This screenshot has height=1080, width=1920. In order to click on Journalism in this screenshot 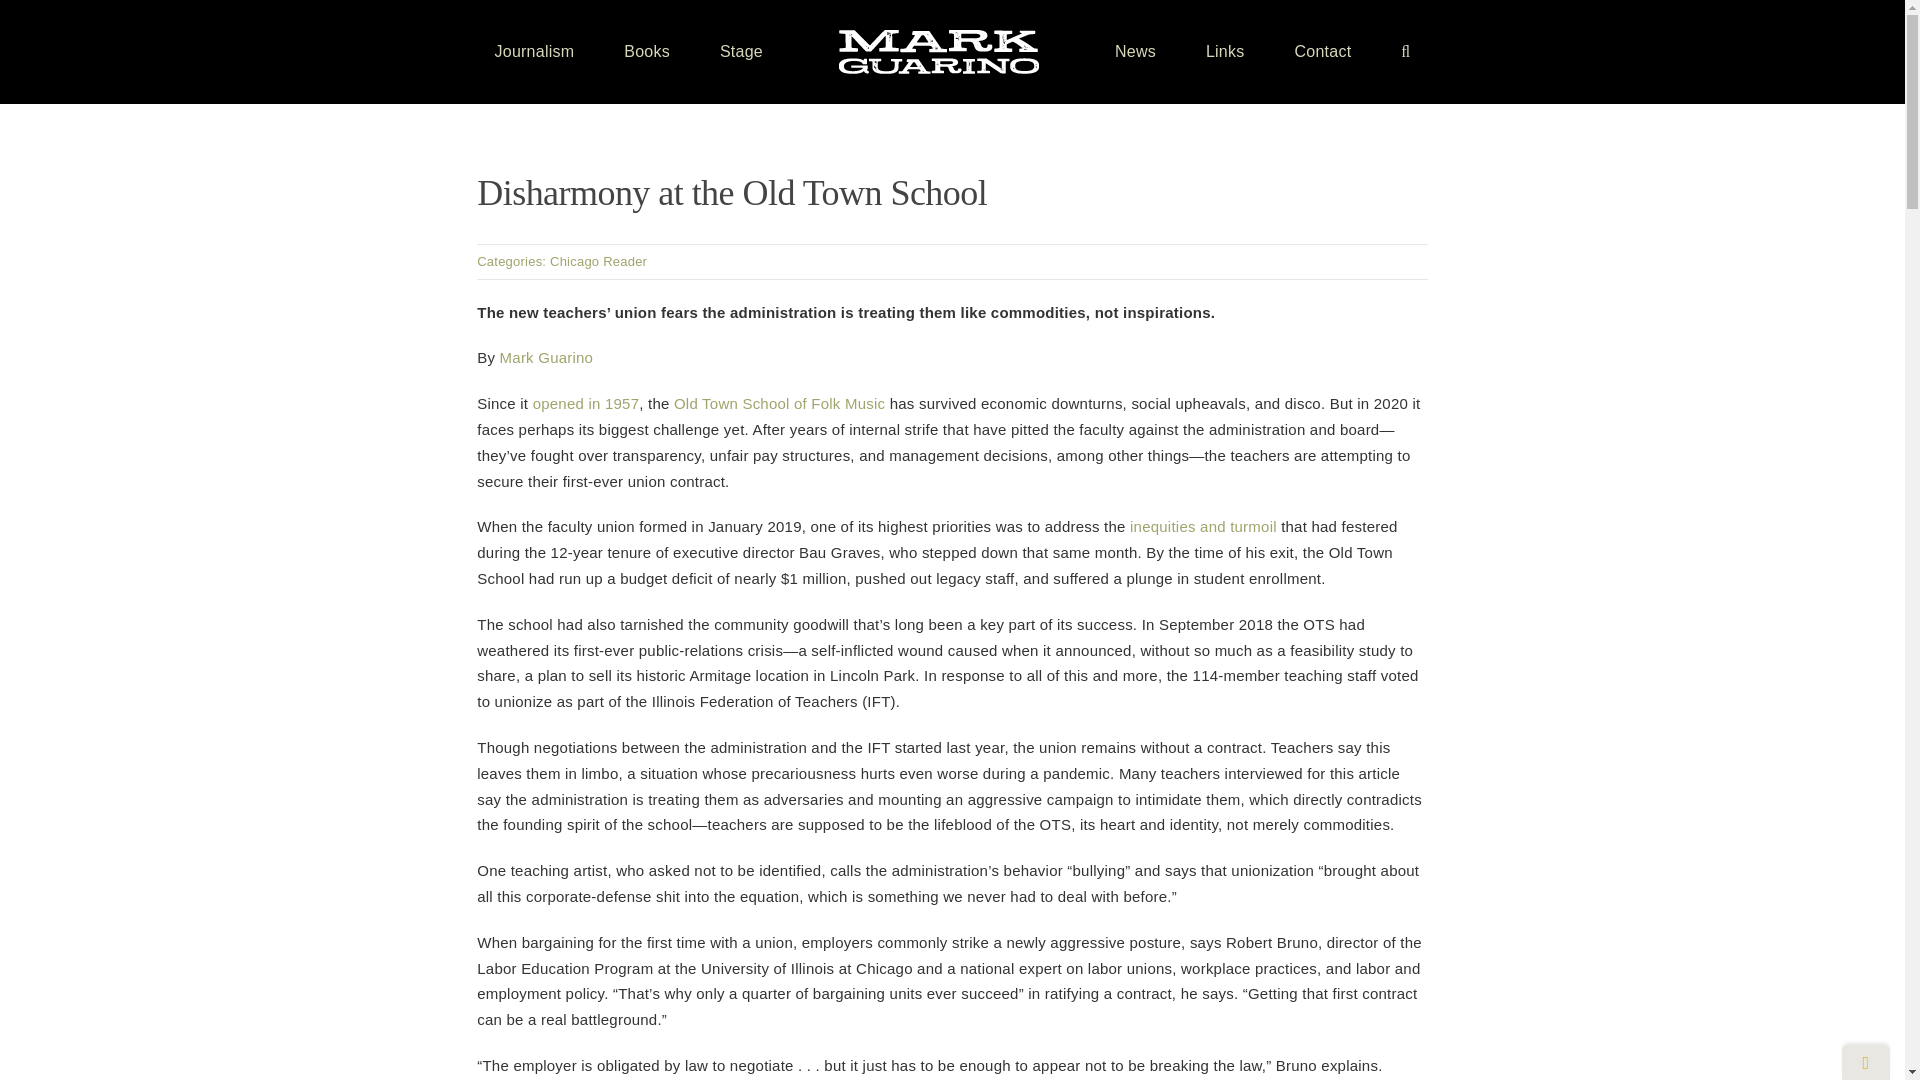, I will do `click(534, 52)`.